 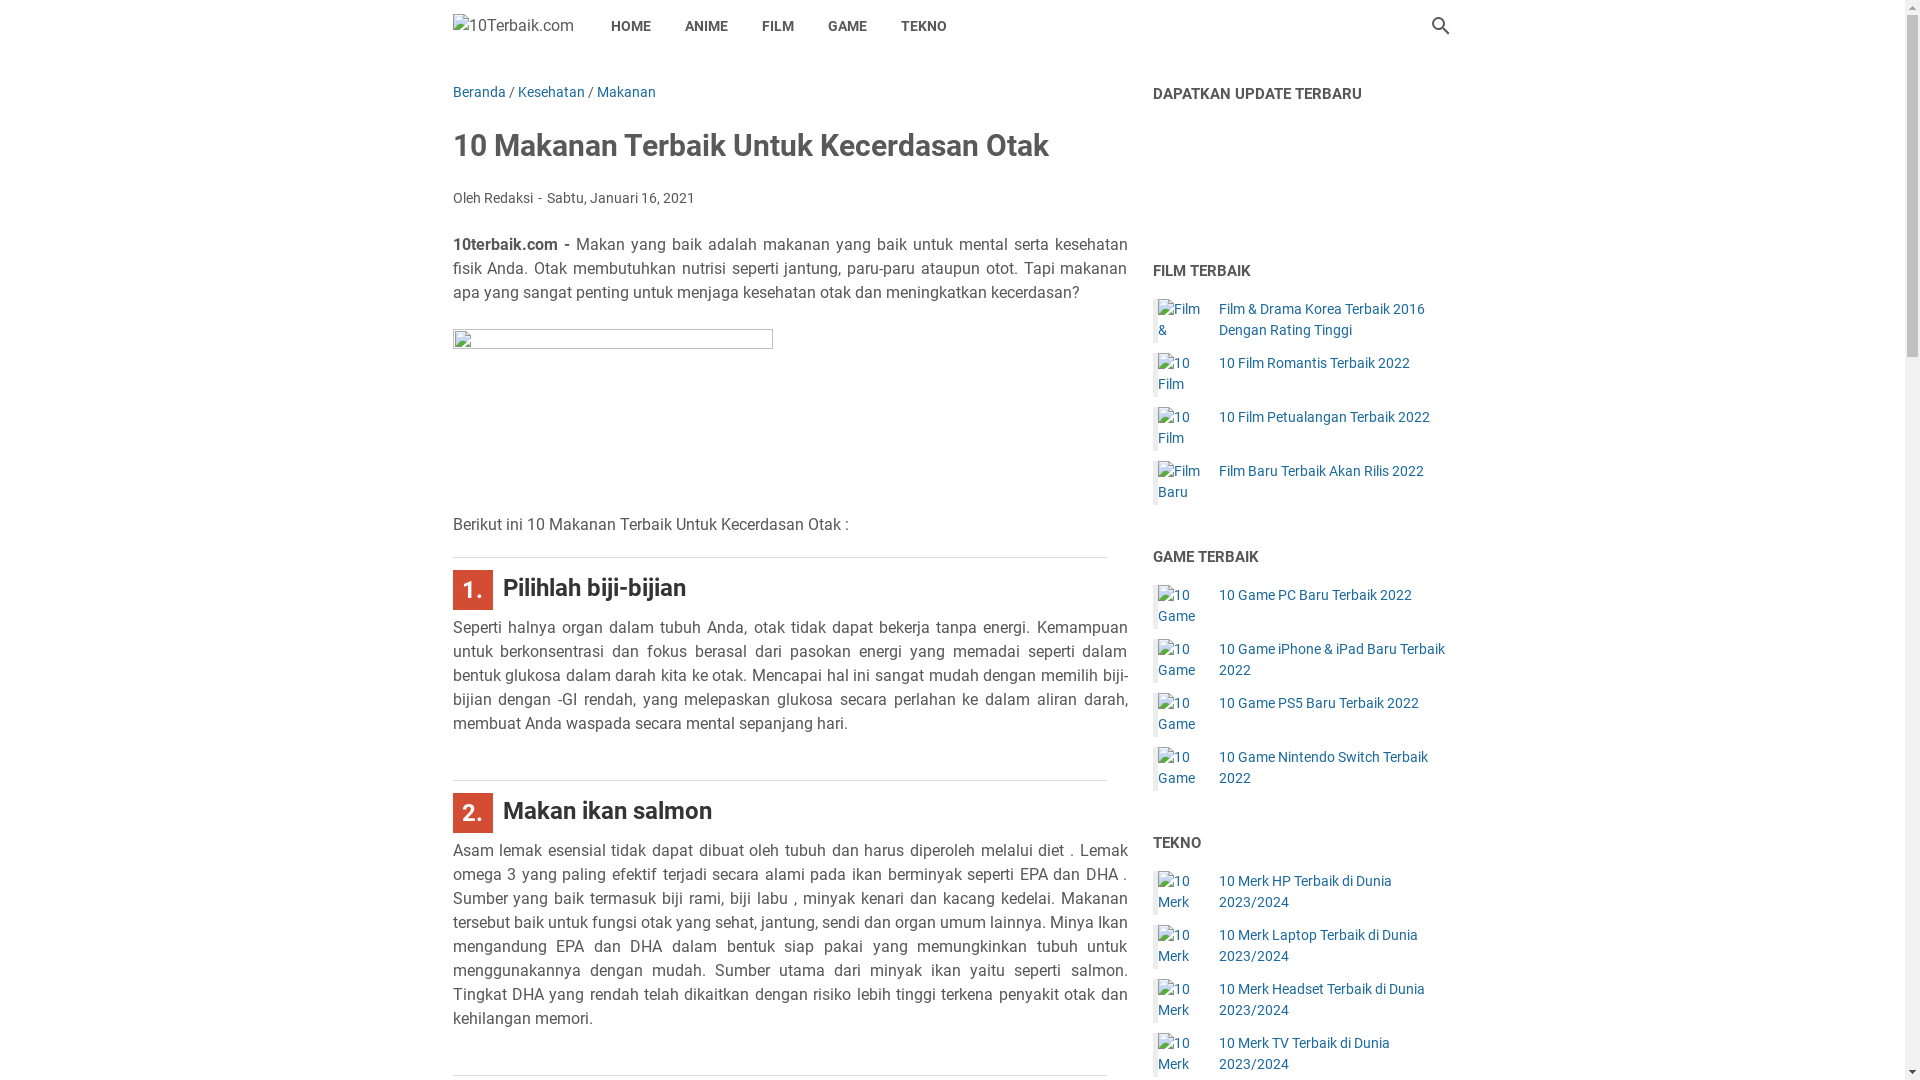 I want to click on 10 Merk HP Terbaik di Dunia 2023/2024, so click(x=1180, y=893).